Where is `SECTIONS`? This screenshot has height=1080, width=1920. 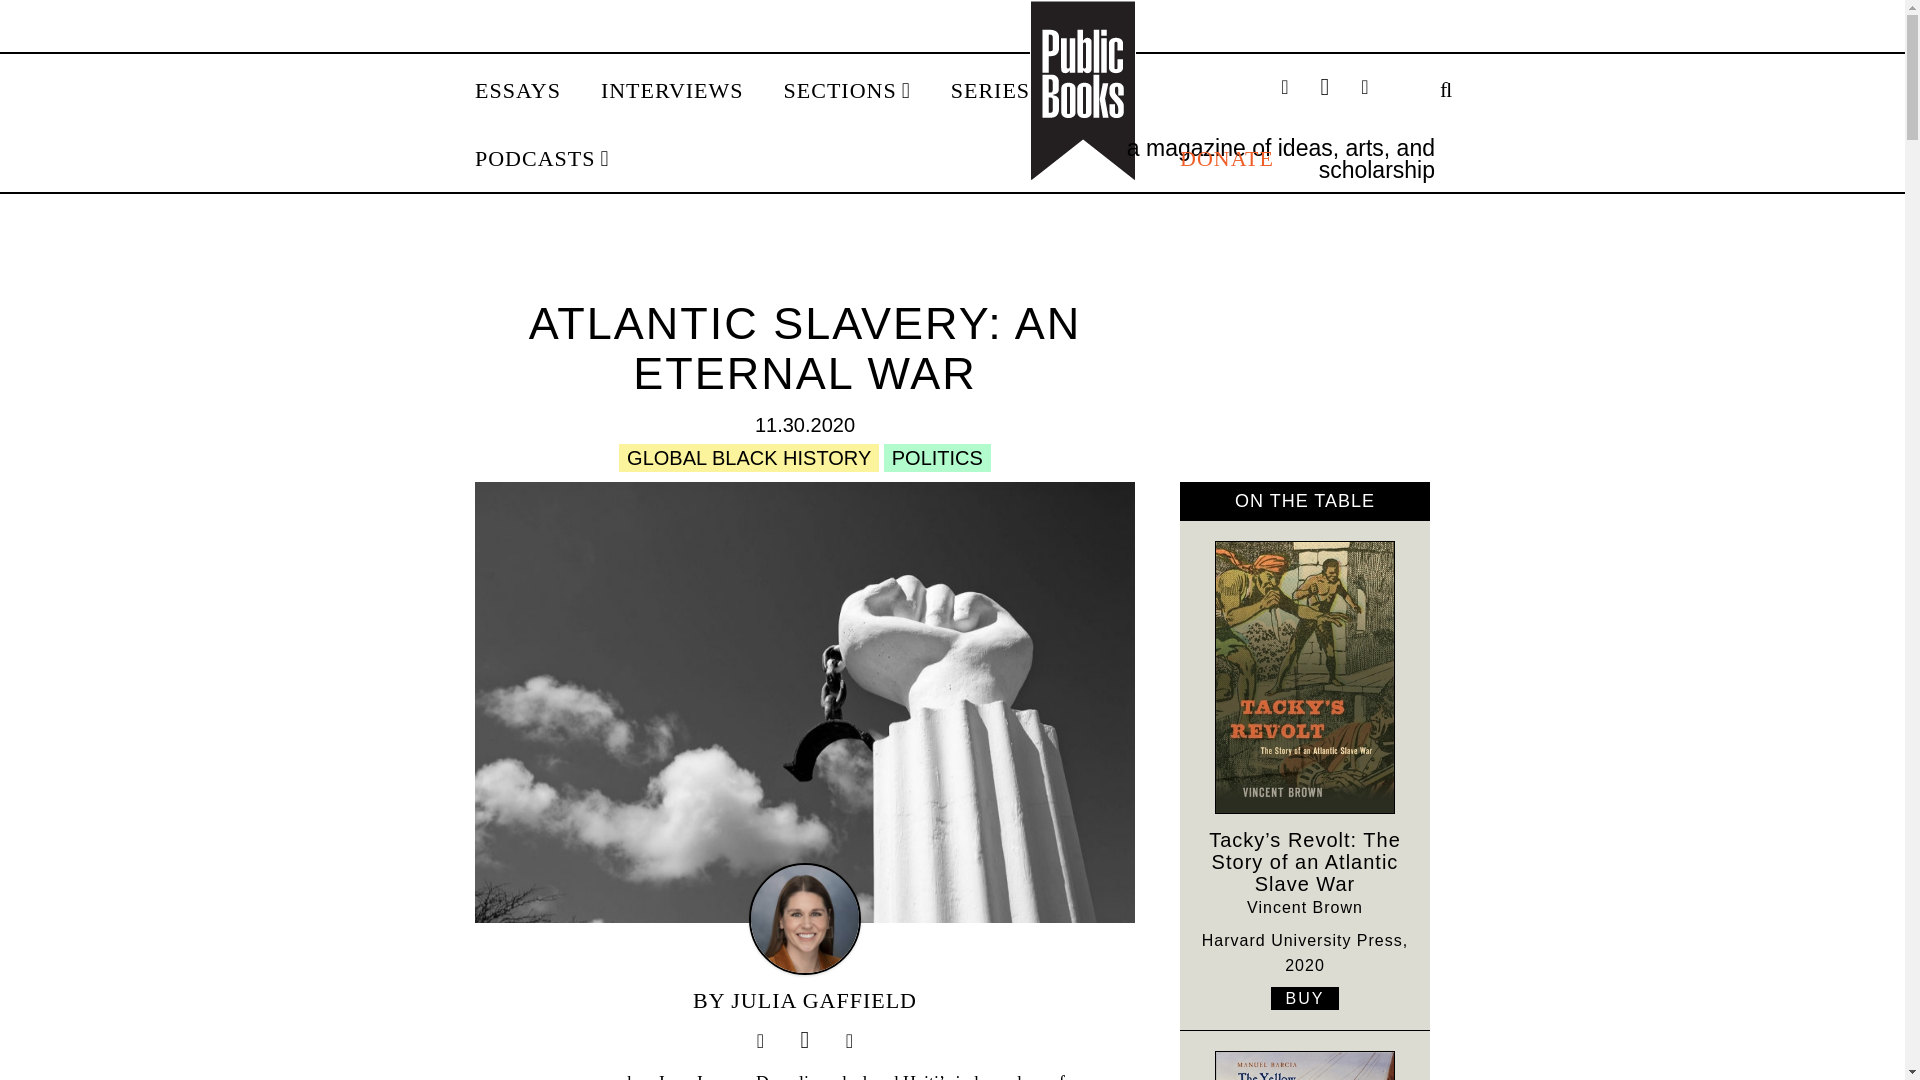
SECTIONS is located at coordinates (846, 91).